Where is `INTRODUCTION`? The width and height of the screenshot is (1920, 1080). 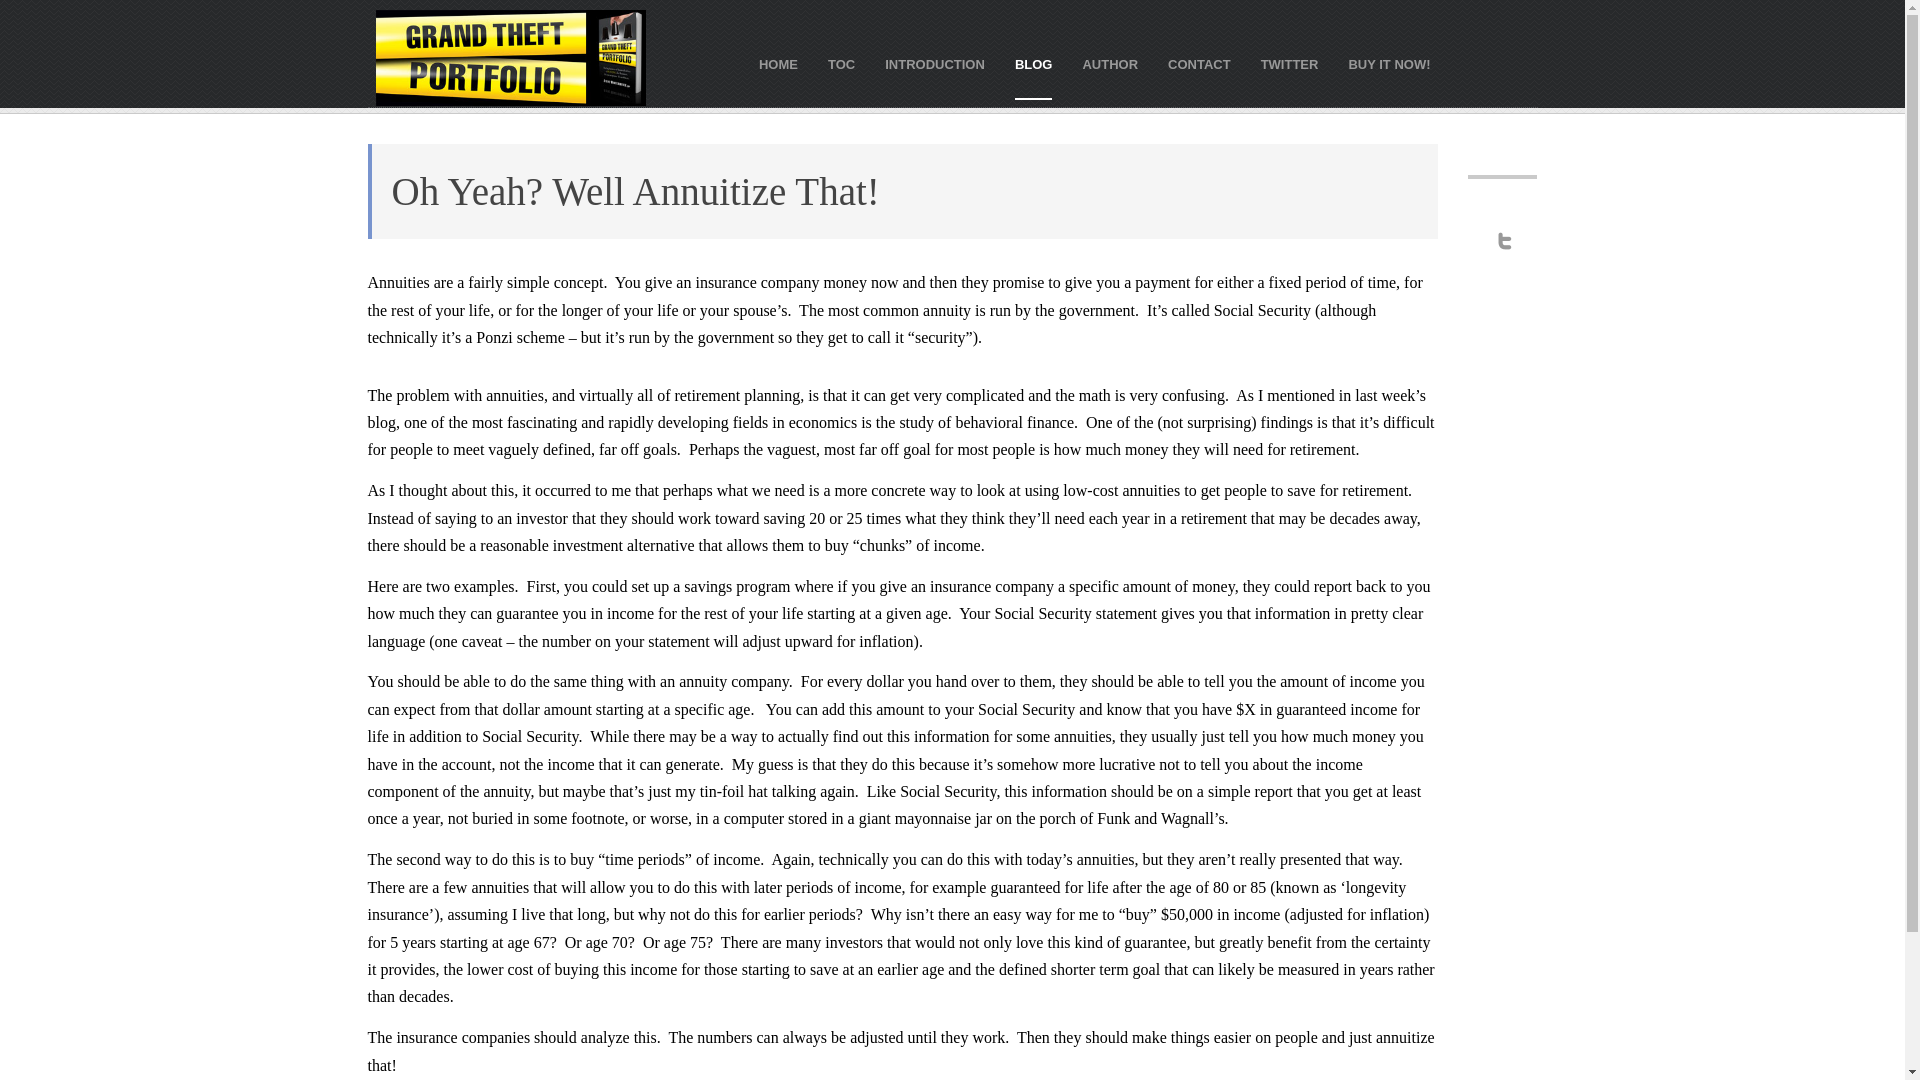
INTRODUCTION is located at coordinates (934, 65).